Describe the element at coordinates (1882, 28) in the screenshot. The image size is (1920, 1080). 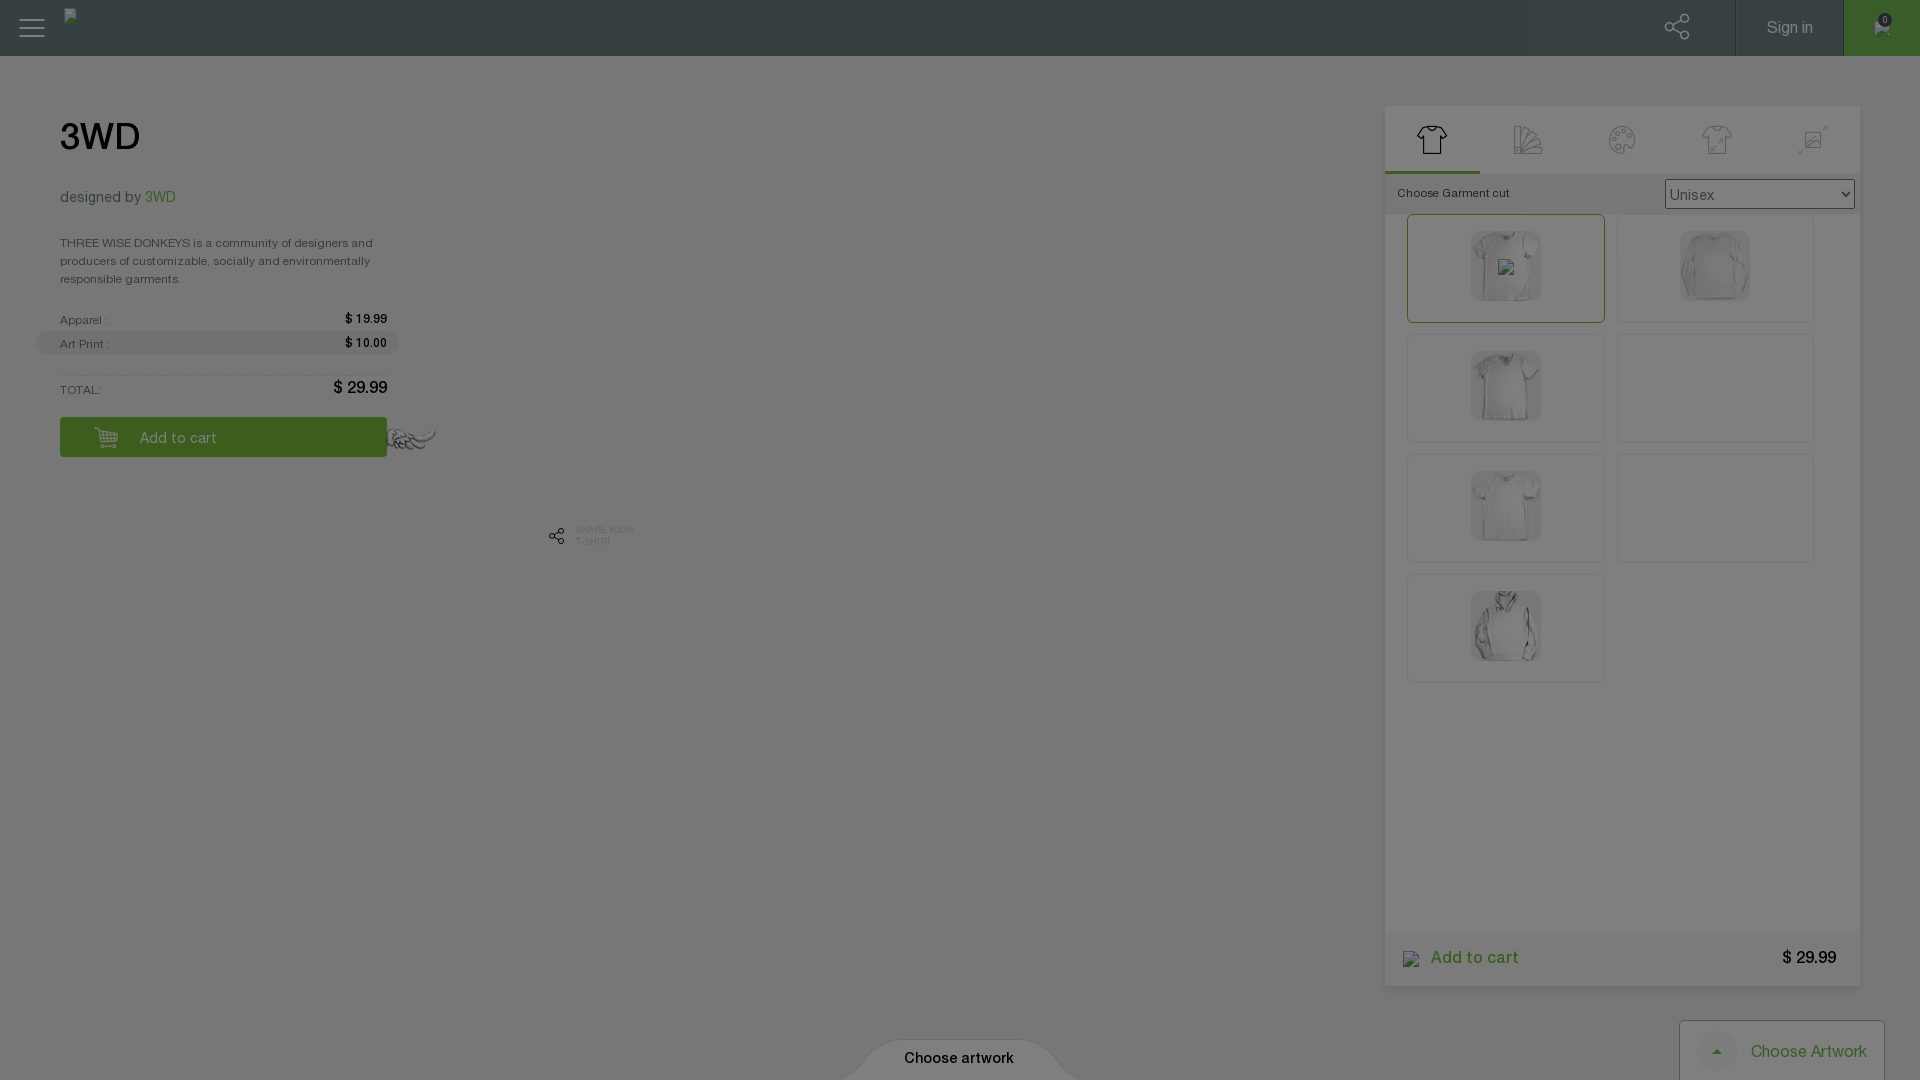
I see `0` at that location.